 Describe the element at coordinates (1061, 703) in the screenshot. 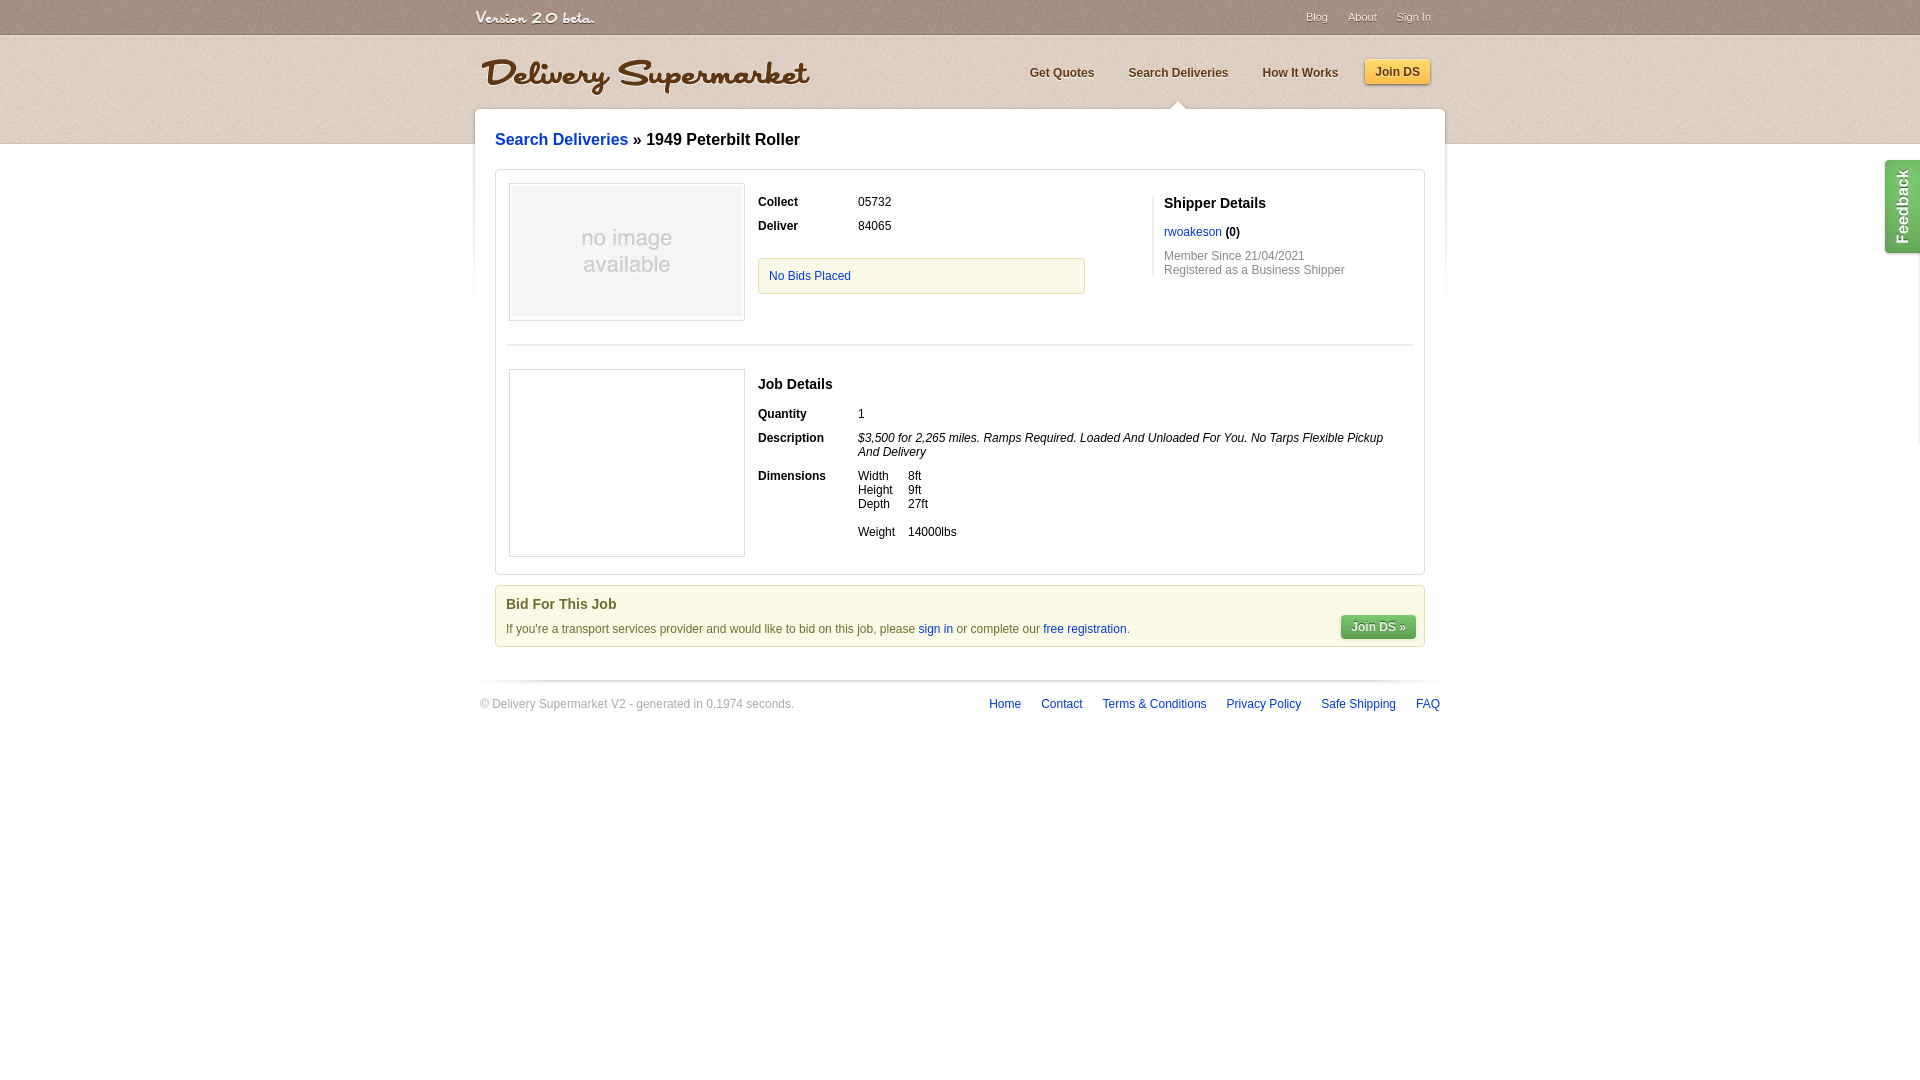

I see `Contact` at that location.